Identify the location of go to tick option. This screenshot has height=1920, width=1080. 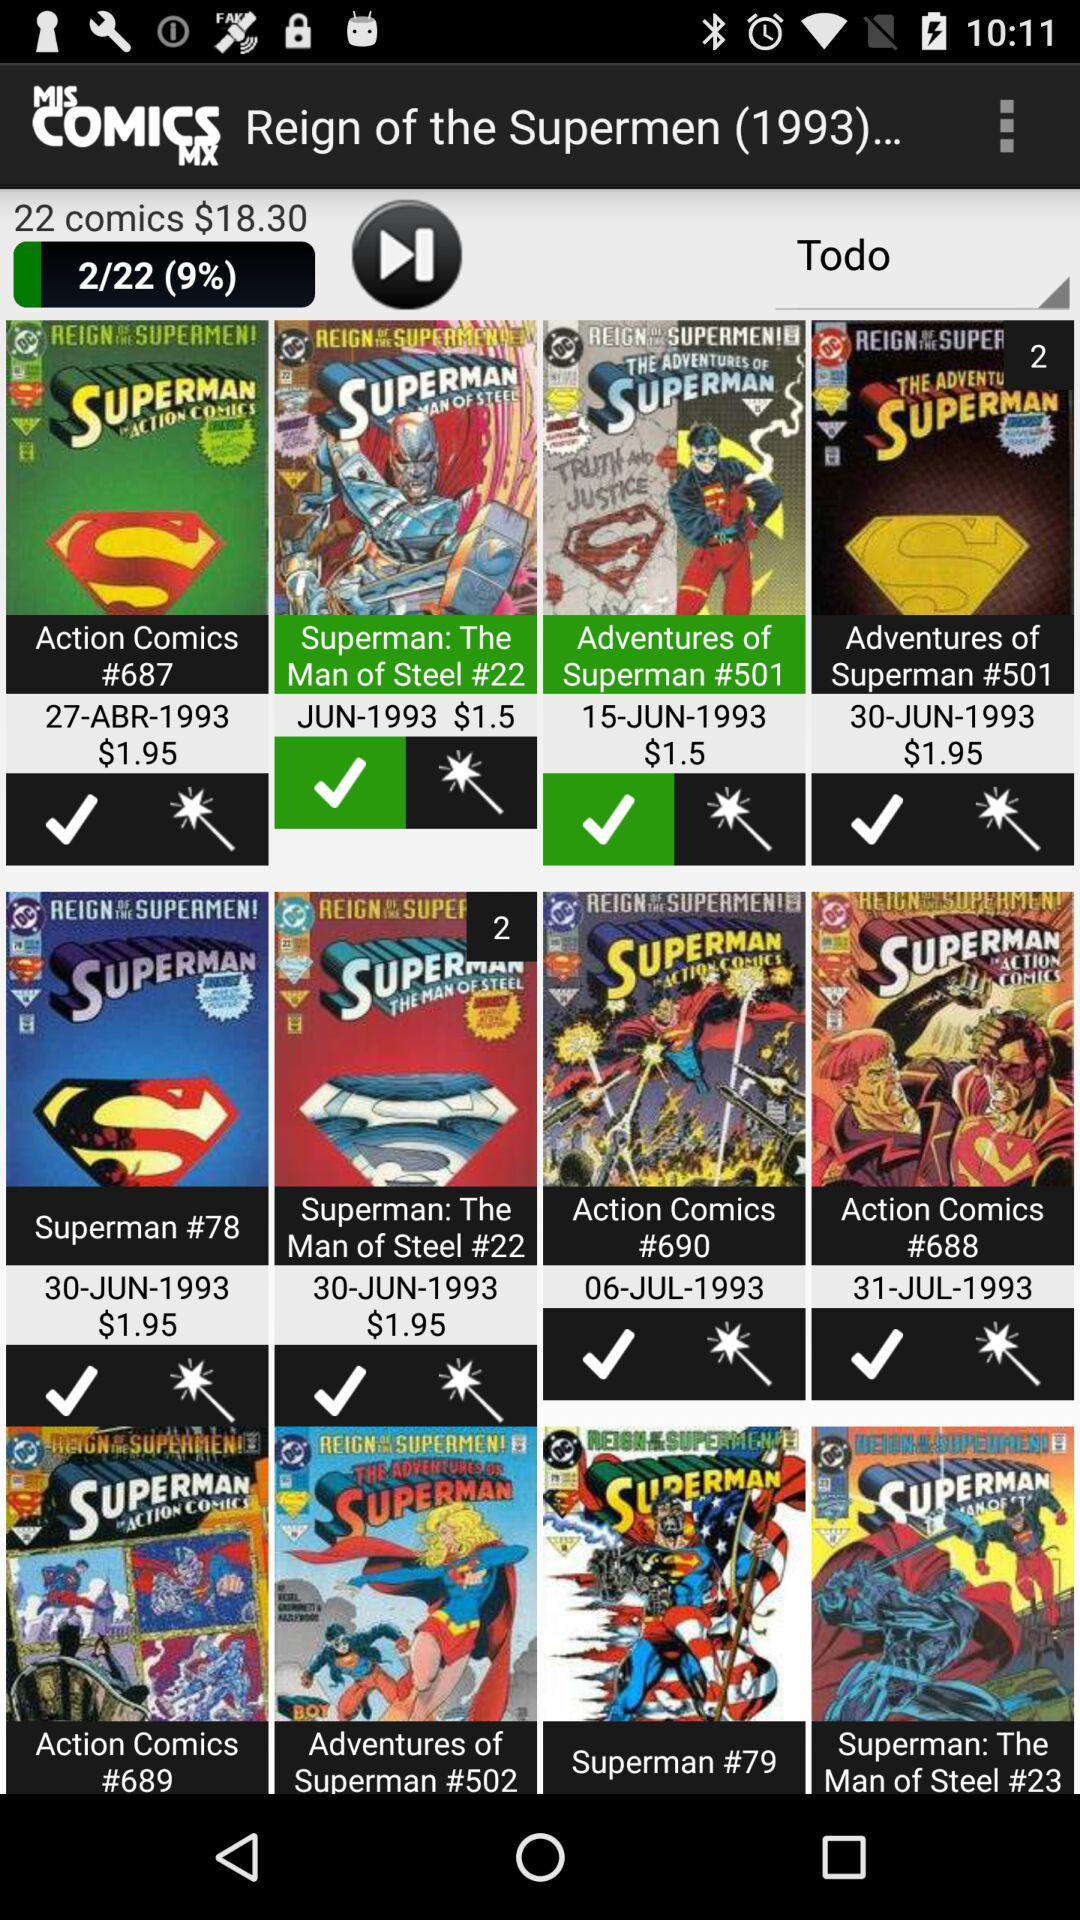
(876, 819).